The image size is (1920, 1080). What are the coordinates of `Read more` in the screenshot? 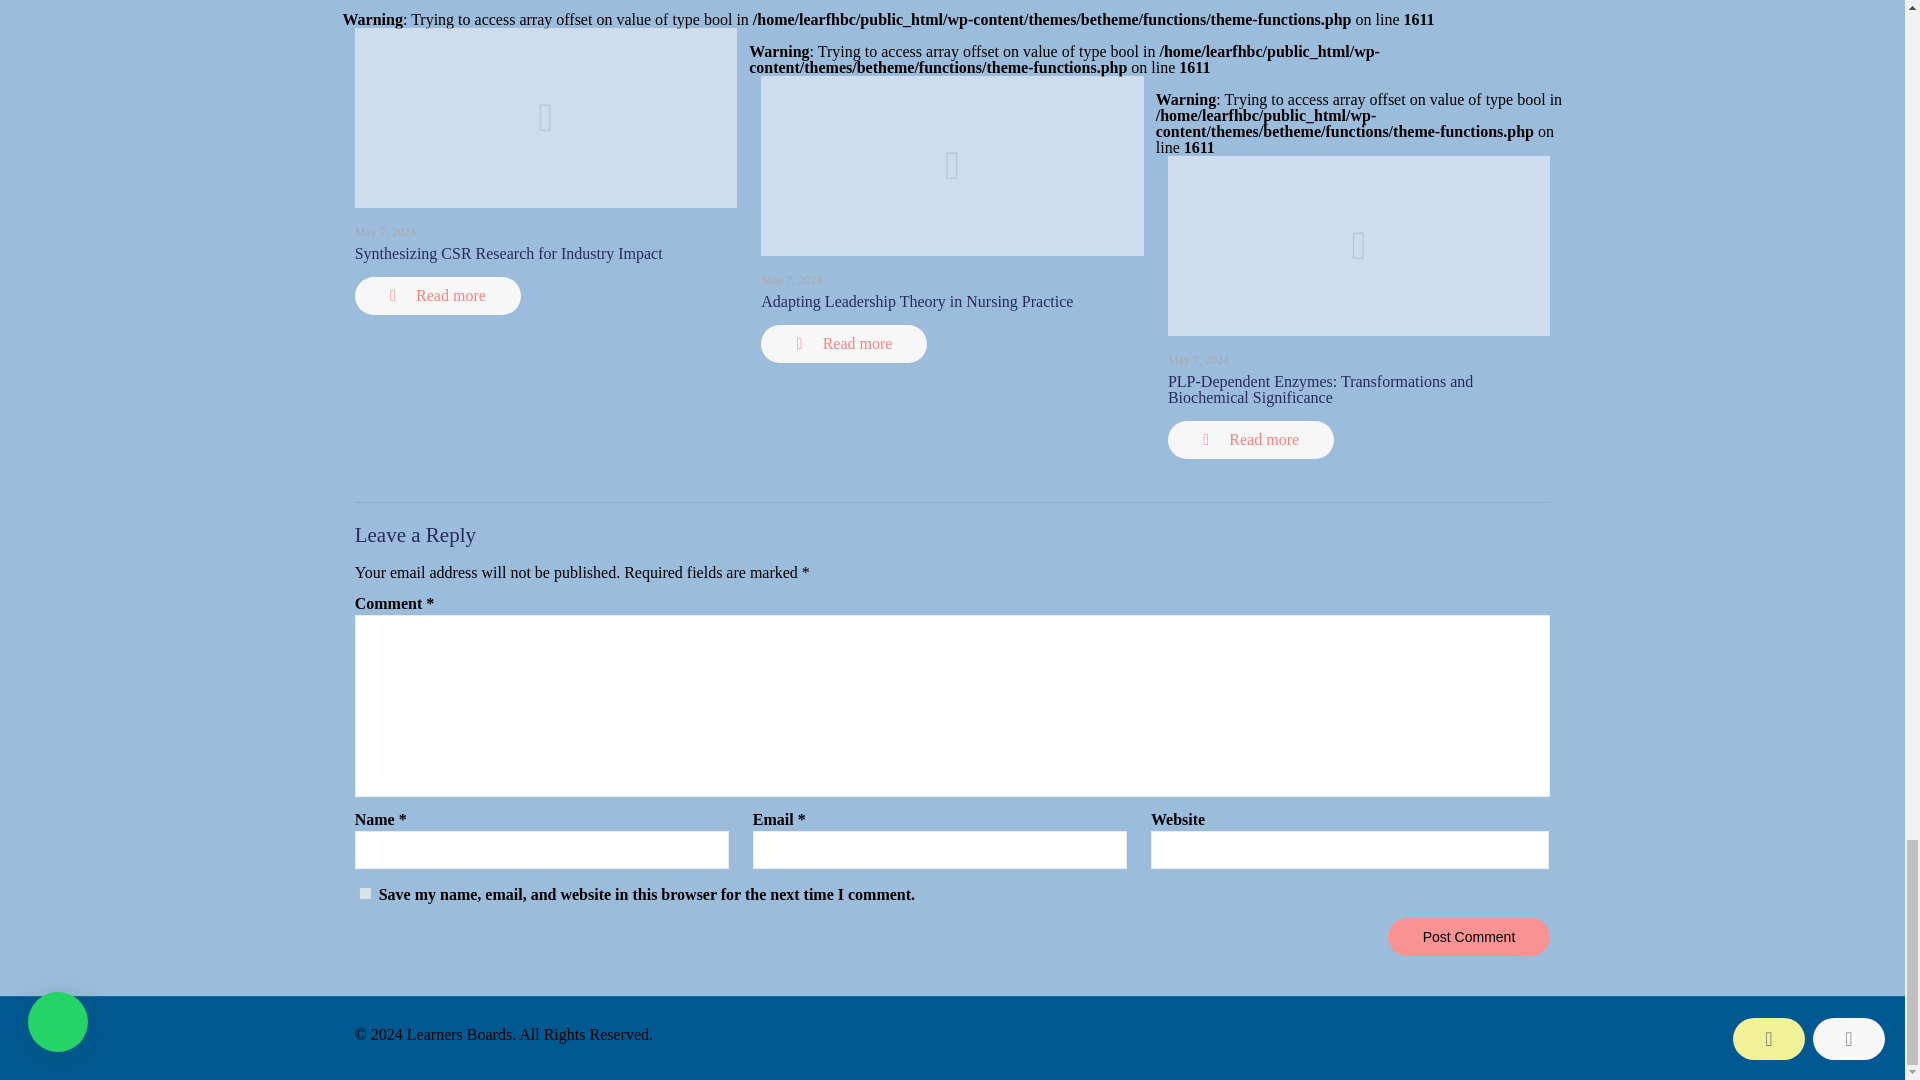 It's located at (438, 296).